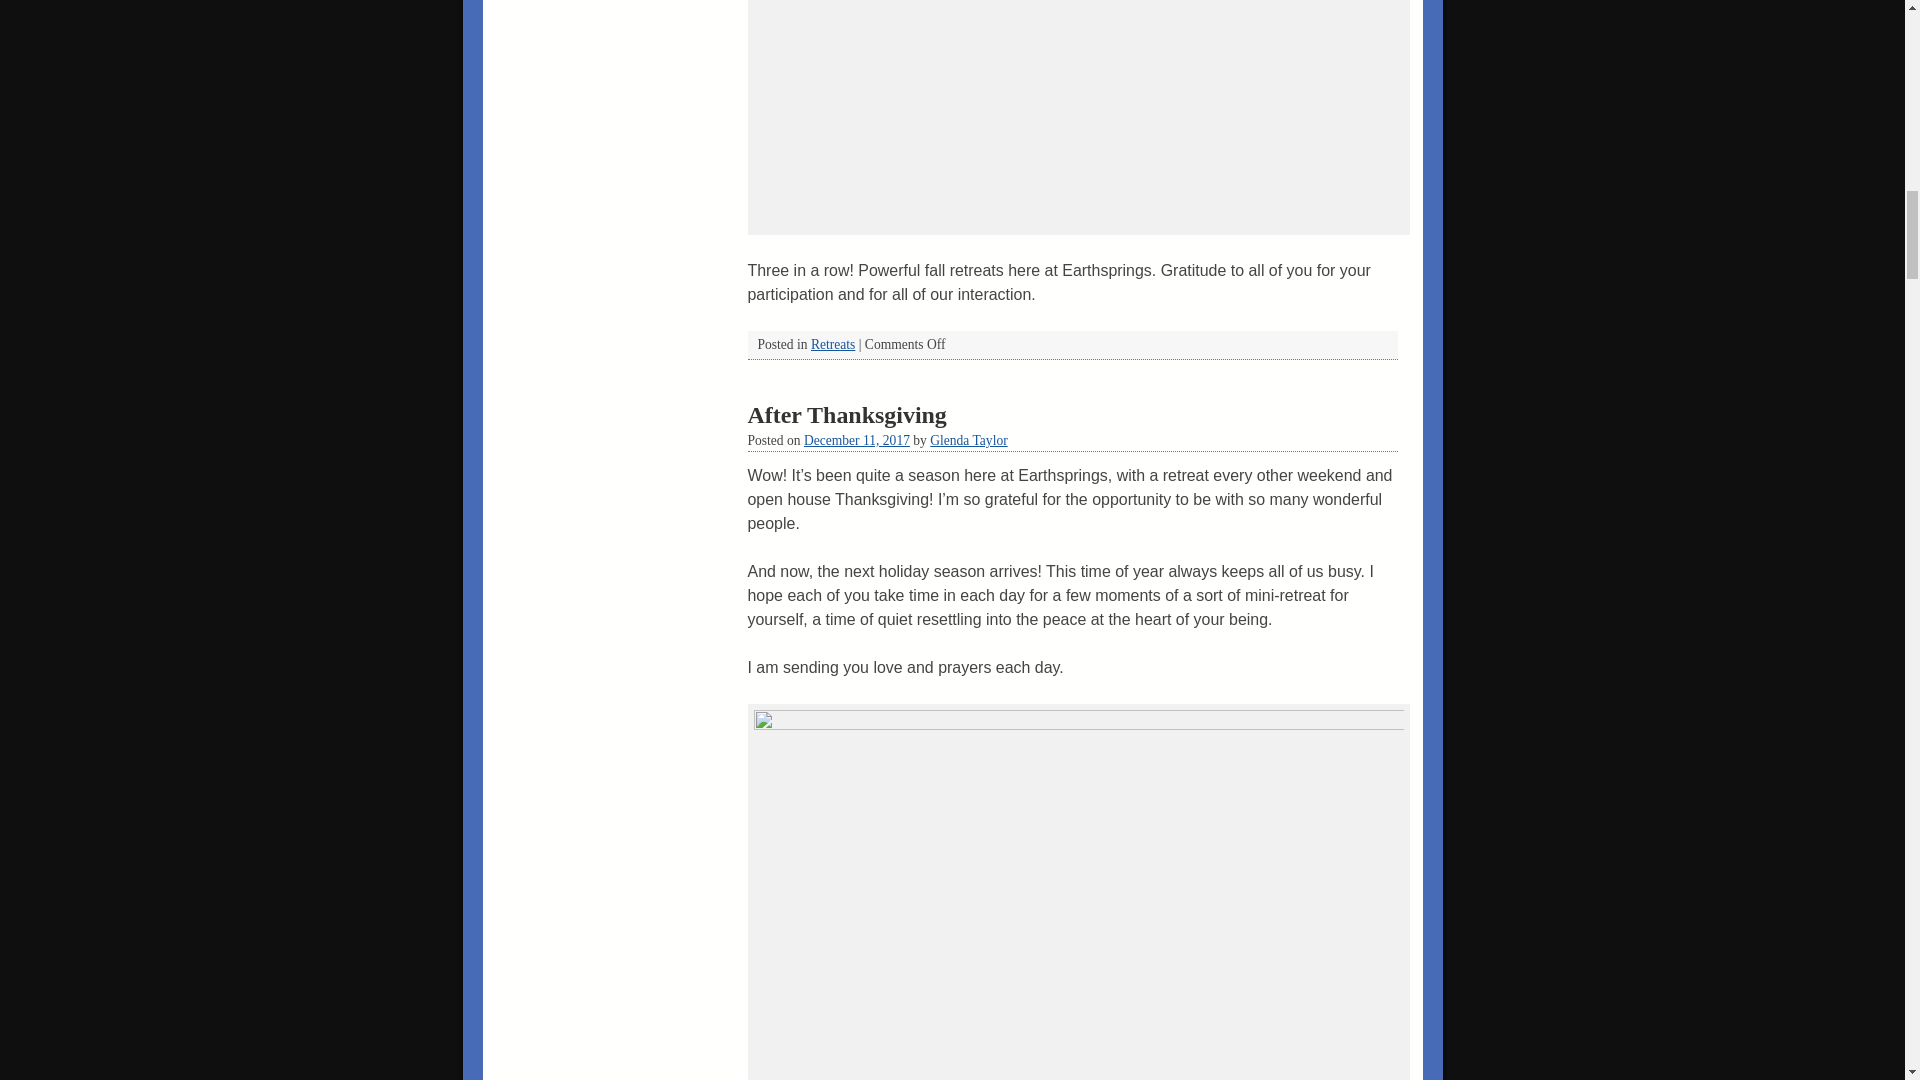 The image size is (1920, 1080). I want to click on View all posts by Glenda Taylor, so click(968, 440).